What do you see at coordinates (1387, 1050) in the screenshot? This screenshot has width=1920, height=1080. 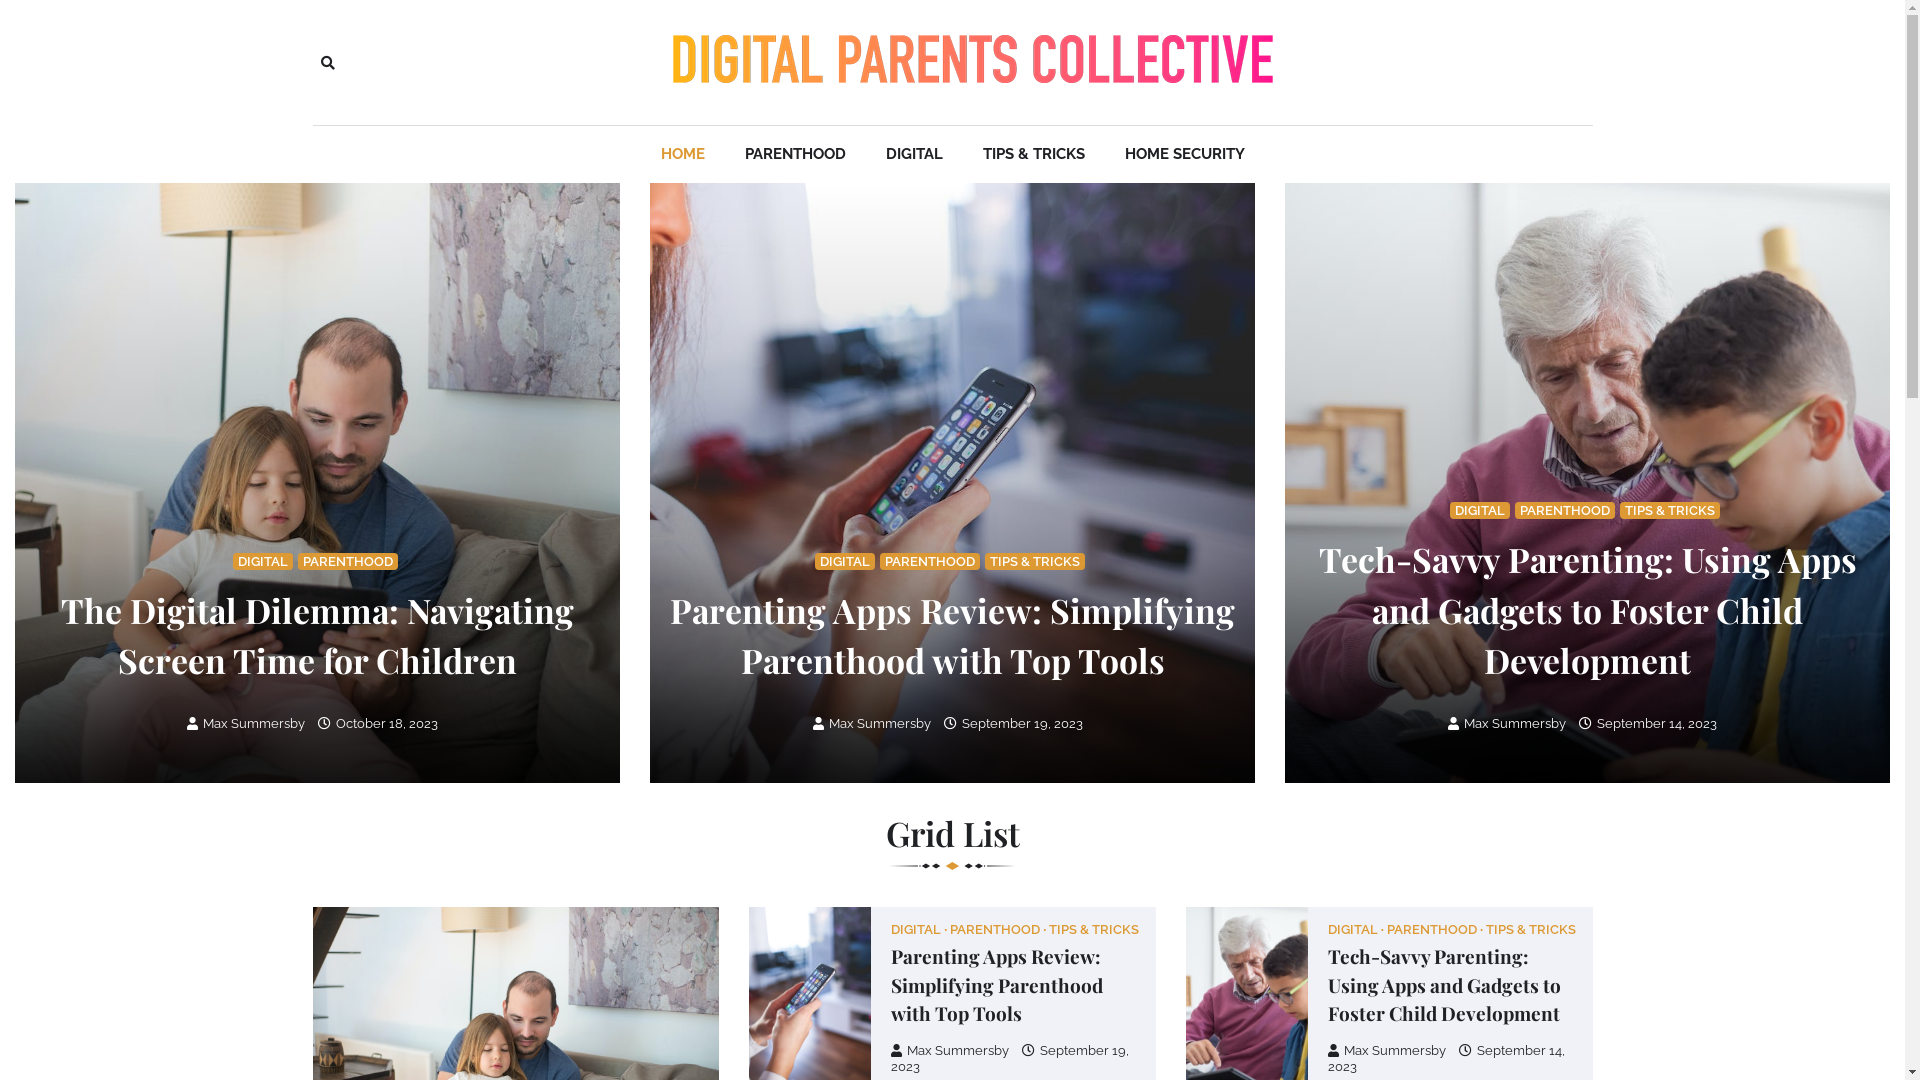 I see `Max Summersby` at bounding box center [1387, 1050].